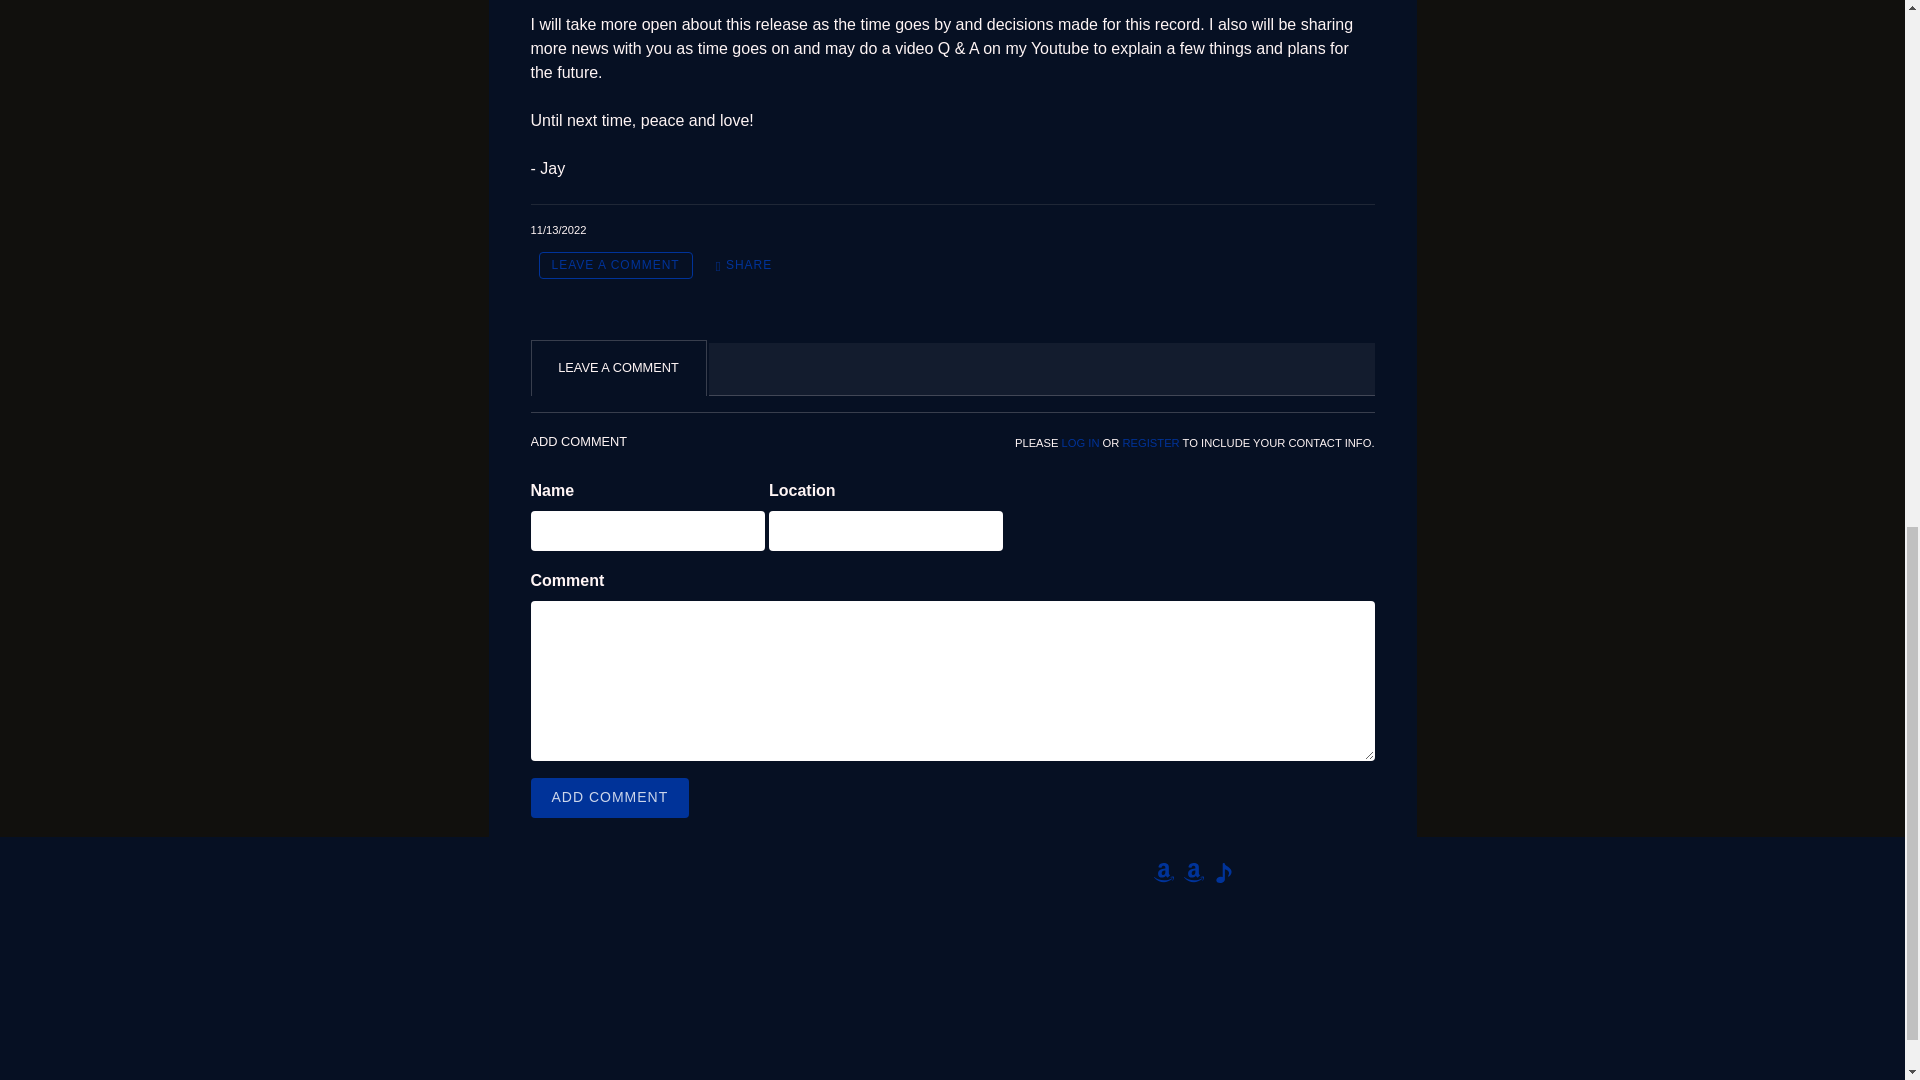 Image resolution: width=1920 pixels, height=1080 pixels. I want to click on LOG IN, so click(1080, 443).